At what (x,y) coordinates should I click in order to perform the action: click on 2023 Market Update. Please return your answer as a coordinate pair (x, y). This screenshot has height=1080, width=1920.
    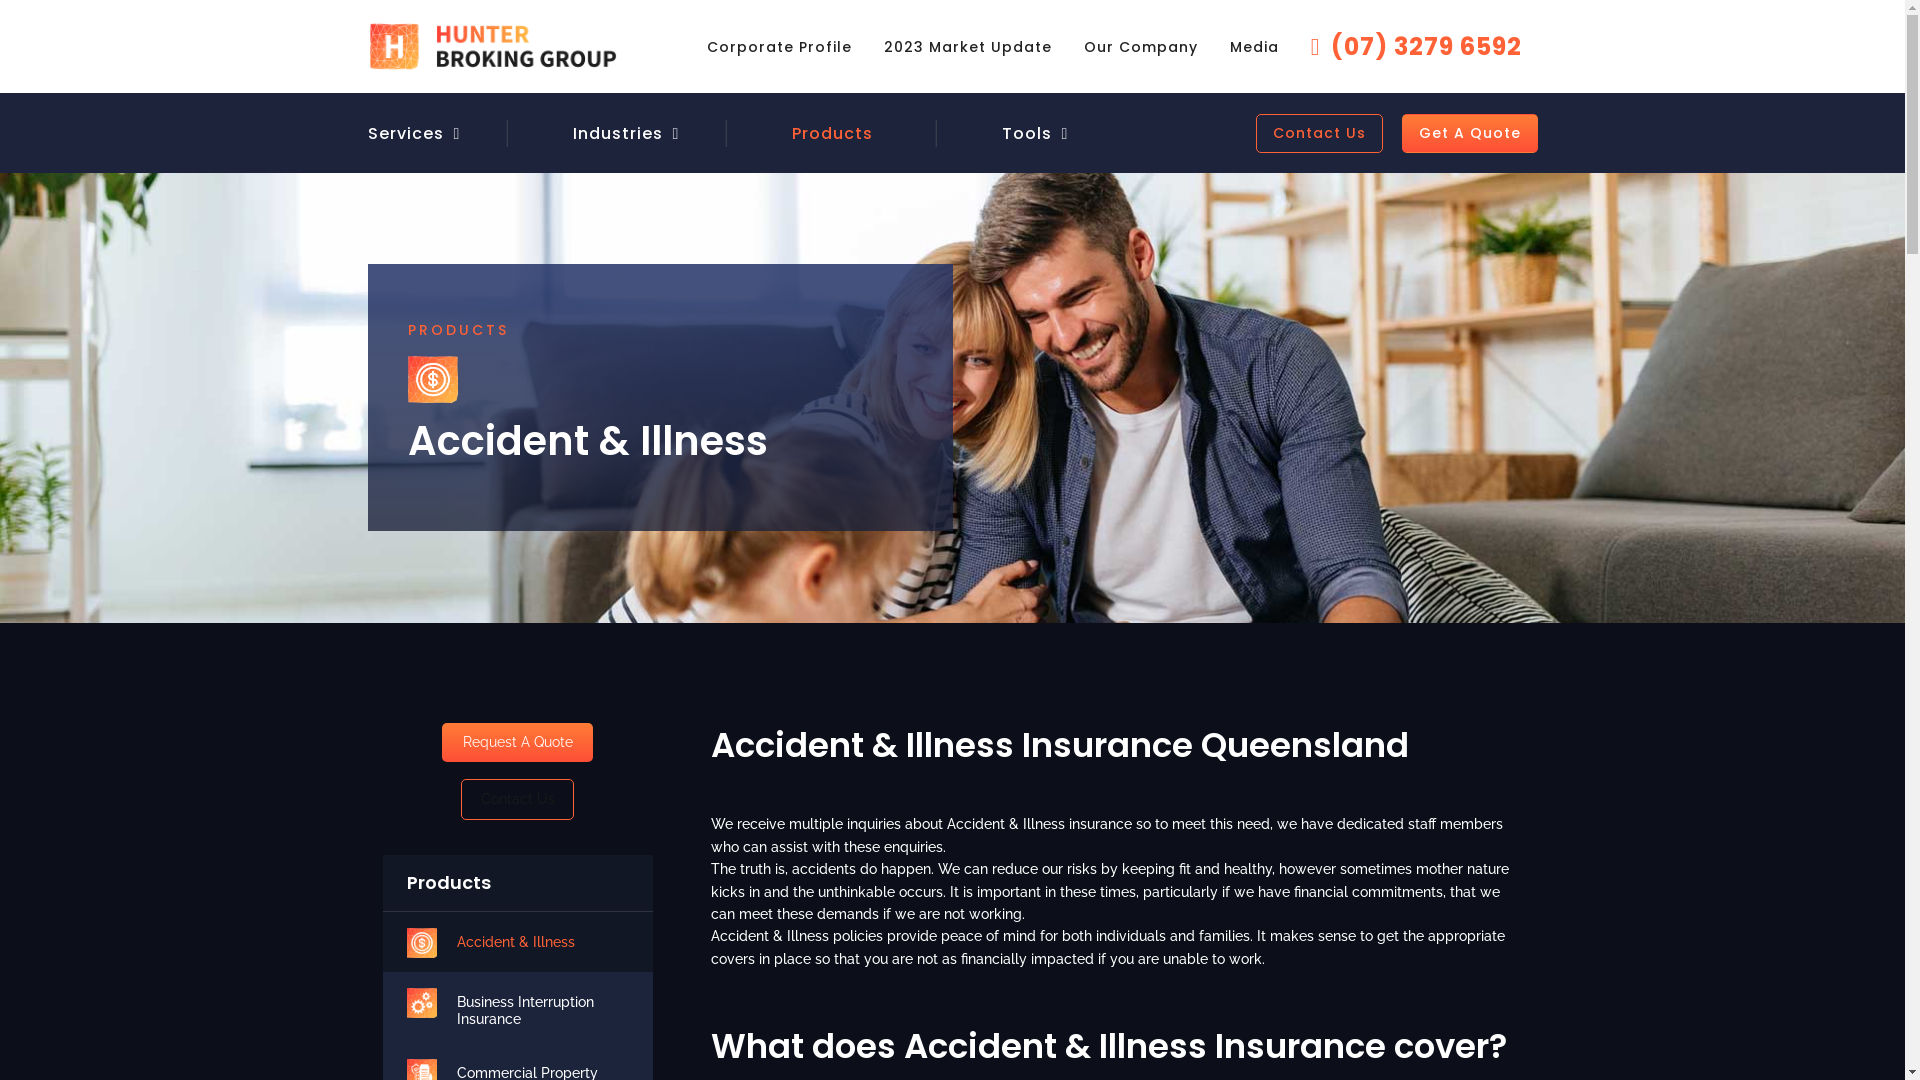
    Looking at the image, I should click on (968, 46).